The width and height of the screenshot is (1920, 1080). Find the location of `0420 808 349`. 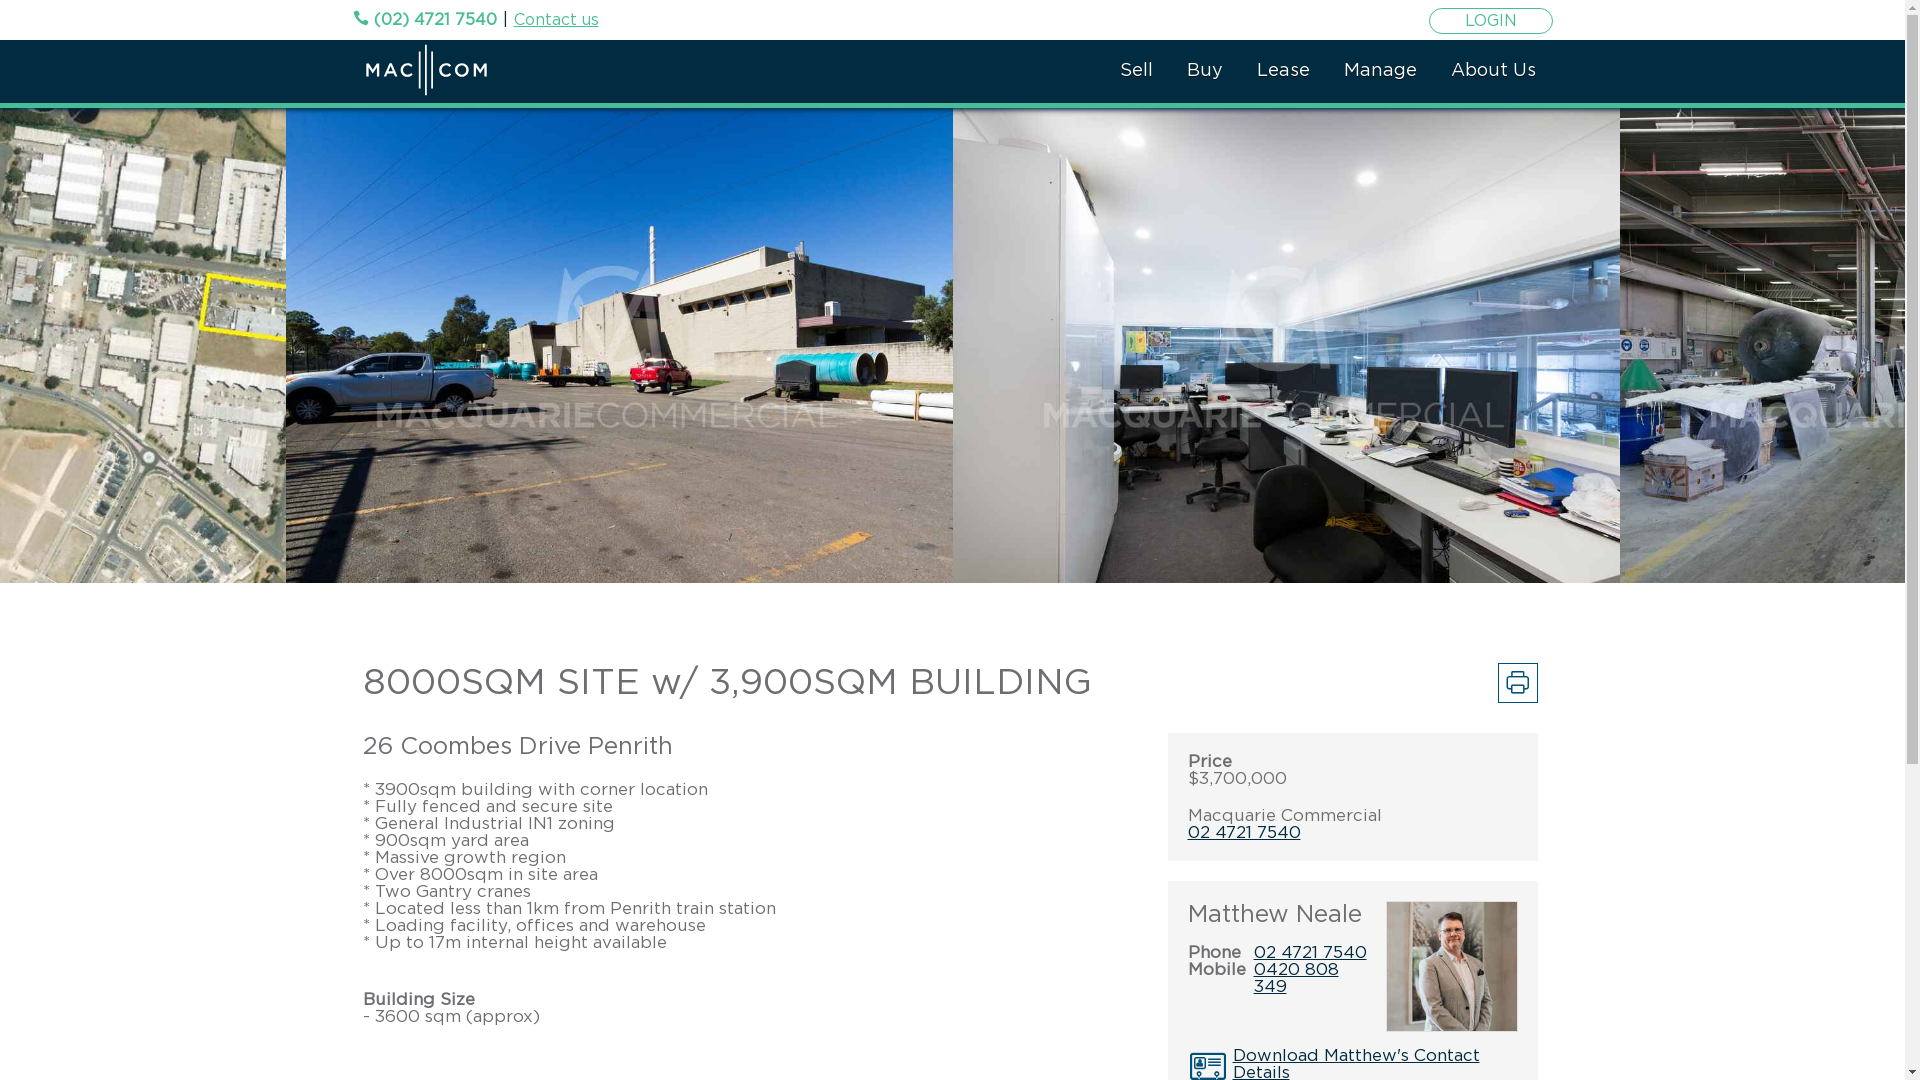

0420 808 349 is located at coordinates (1296, 978).